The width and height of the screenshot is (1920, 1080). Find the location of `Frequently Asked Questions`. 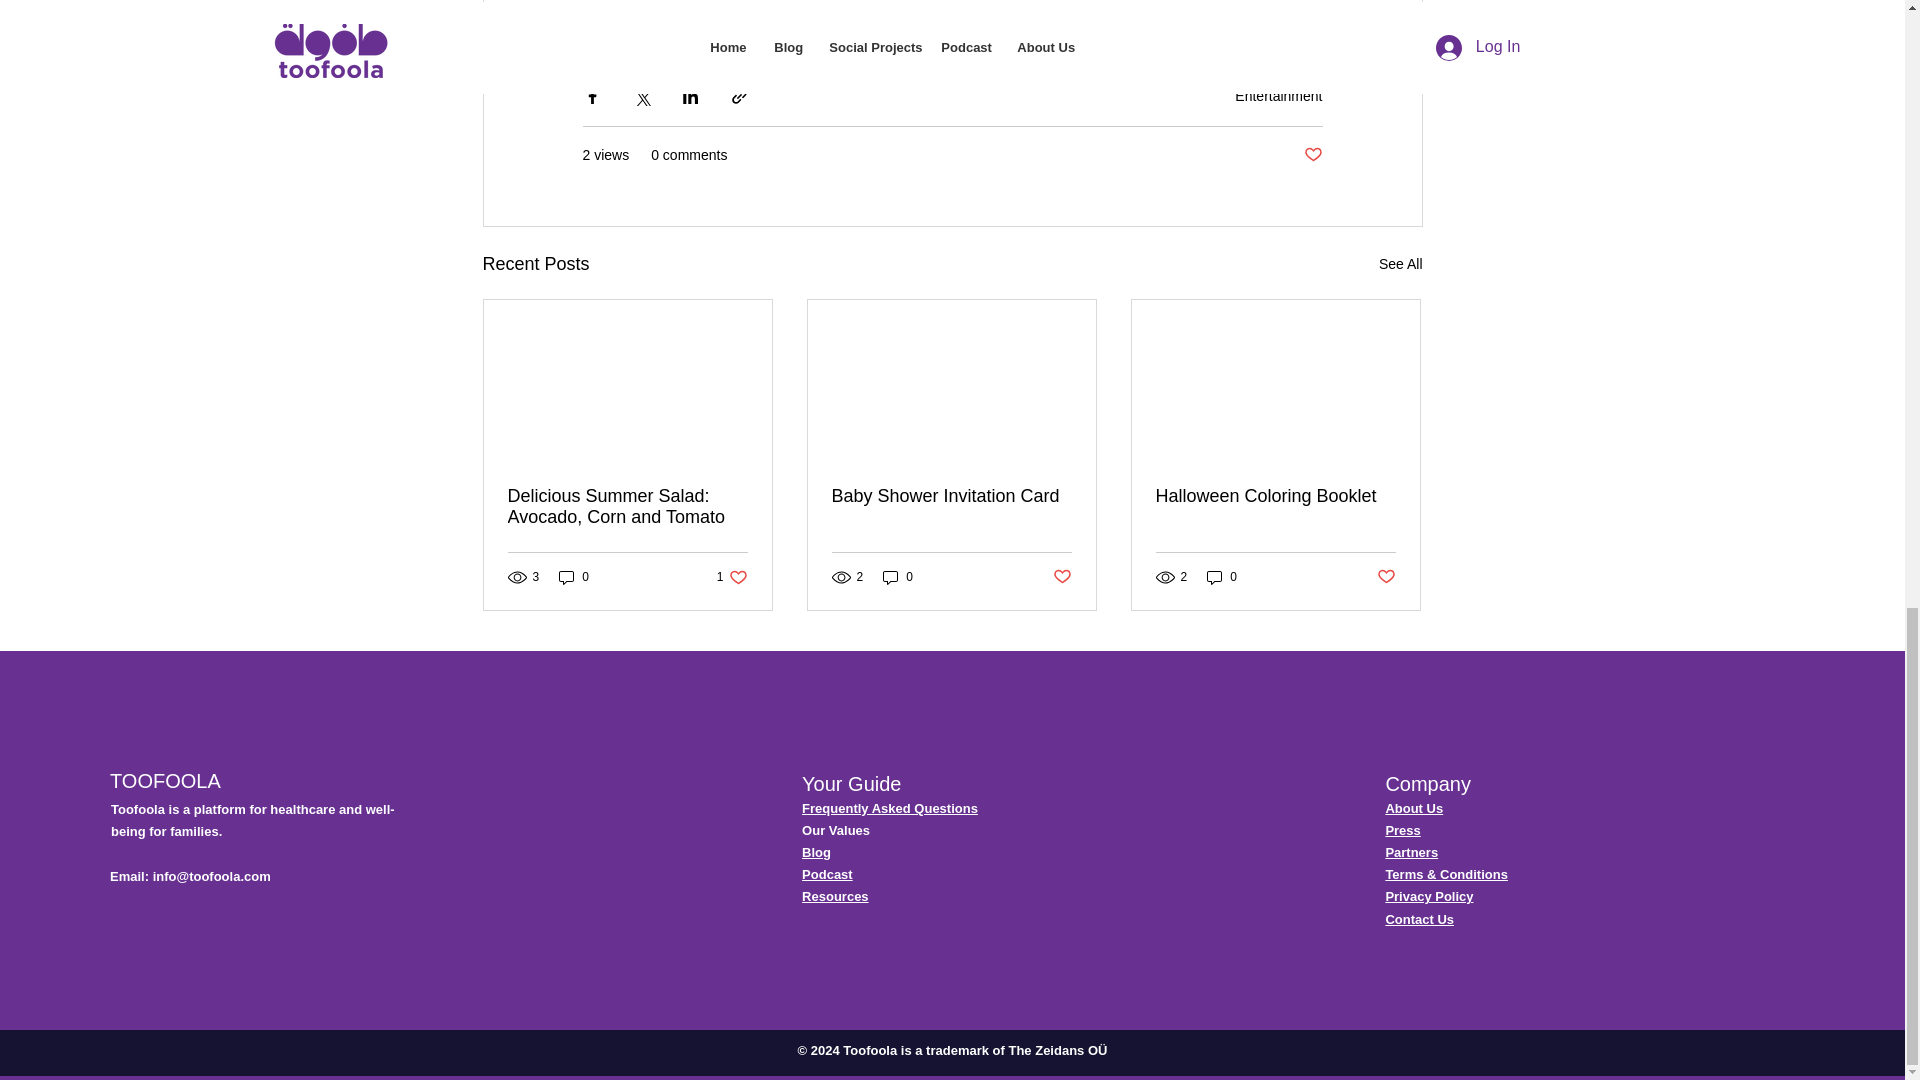

Frequently Asked Questions is located at coordinates (890, 808).